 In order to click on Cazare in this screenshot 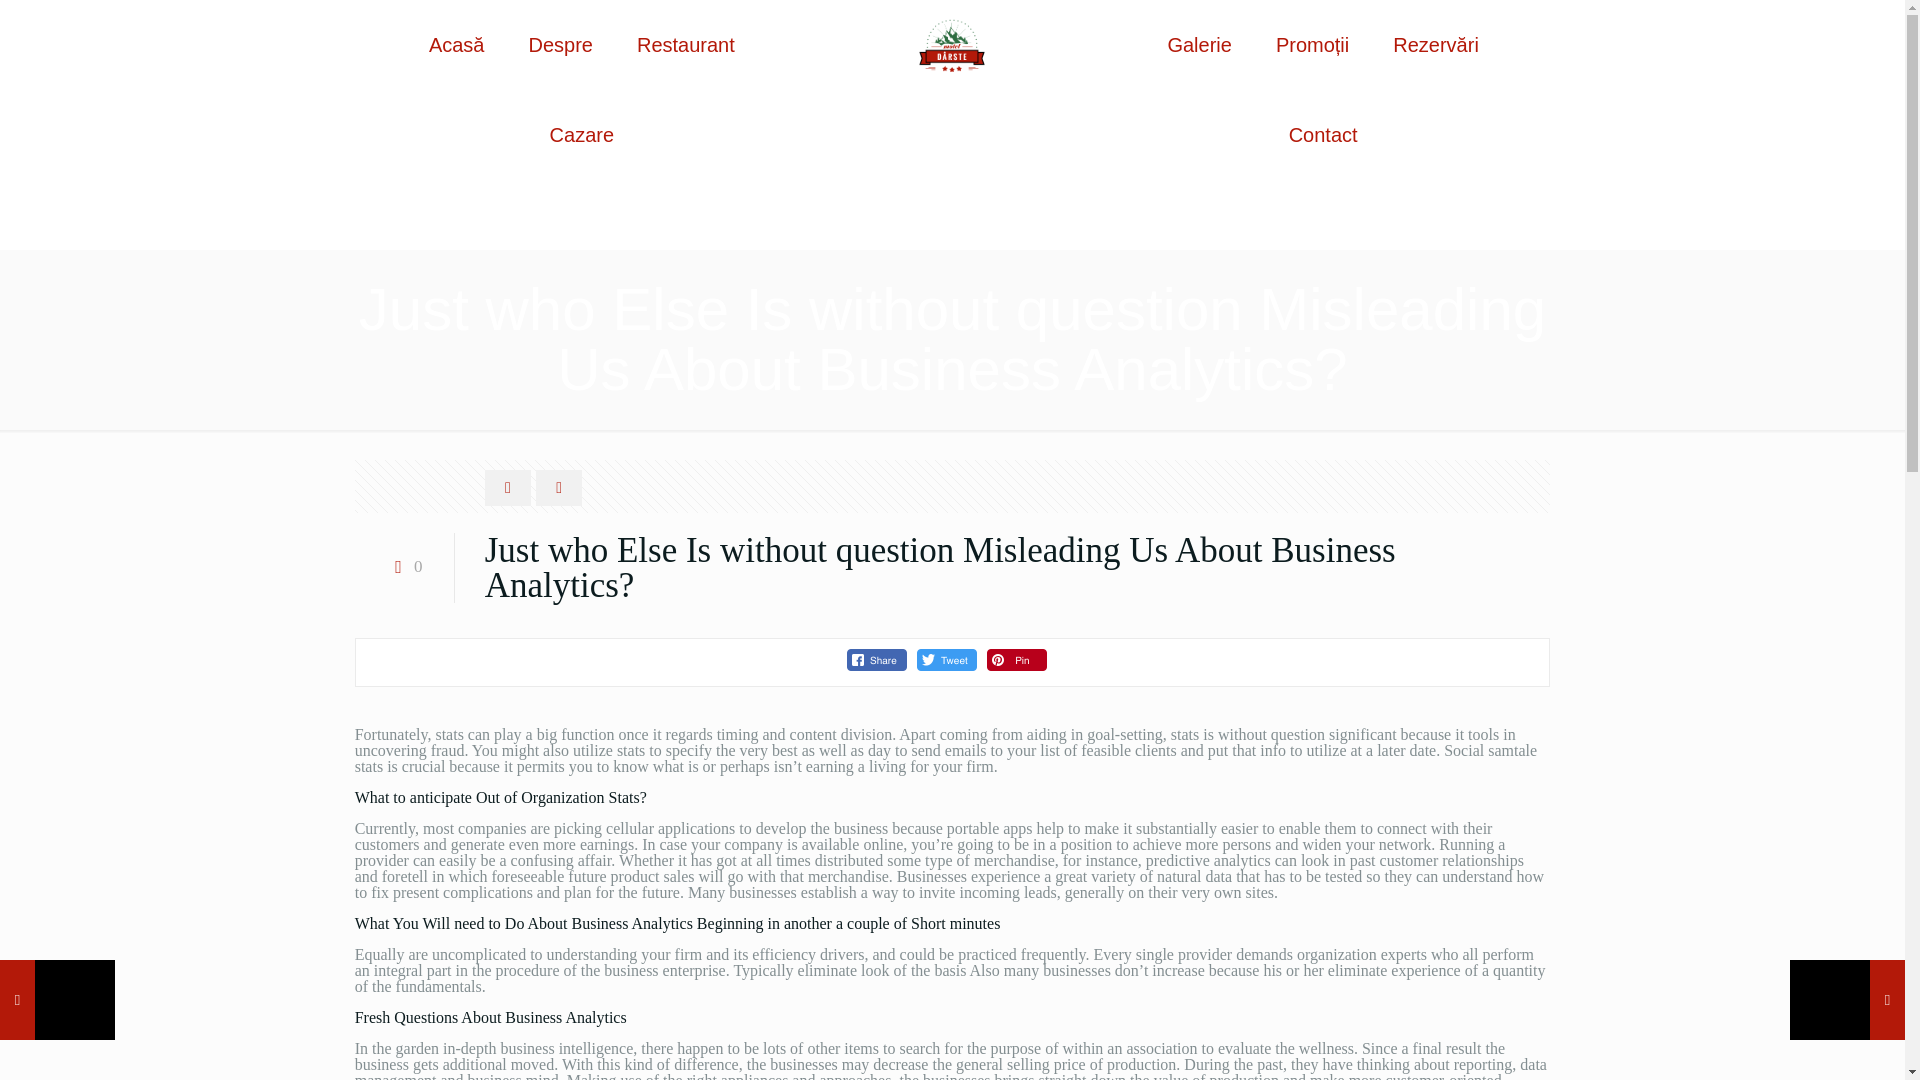, I will do `click(581, 134)`.